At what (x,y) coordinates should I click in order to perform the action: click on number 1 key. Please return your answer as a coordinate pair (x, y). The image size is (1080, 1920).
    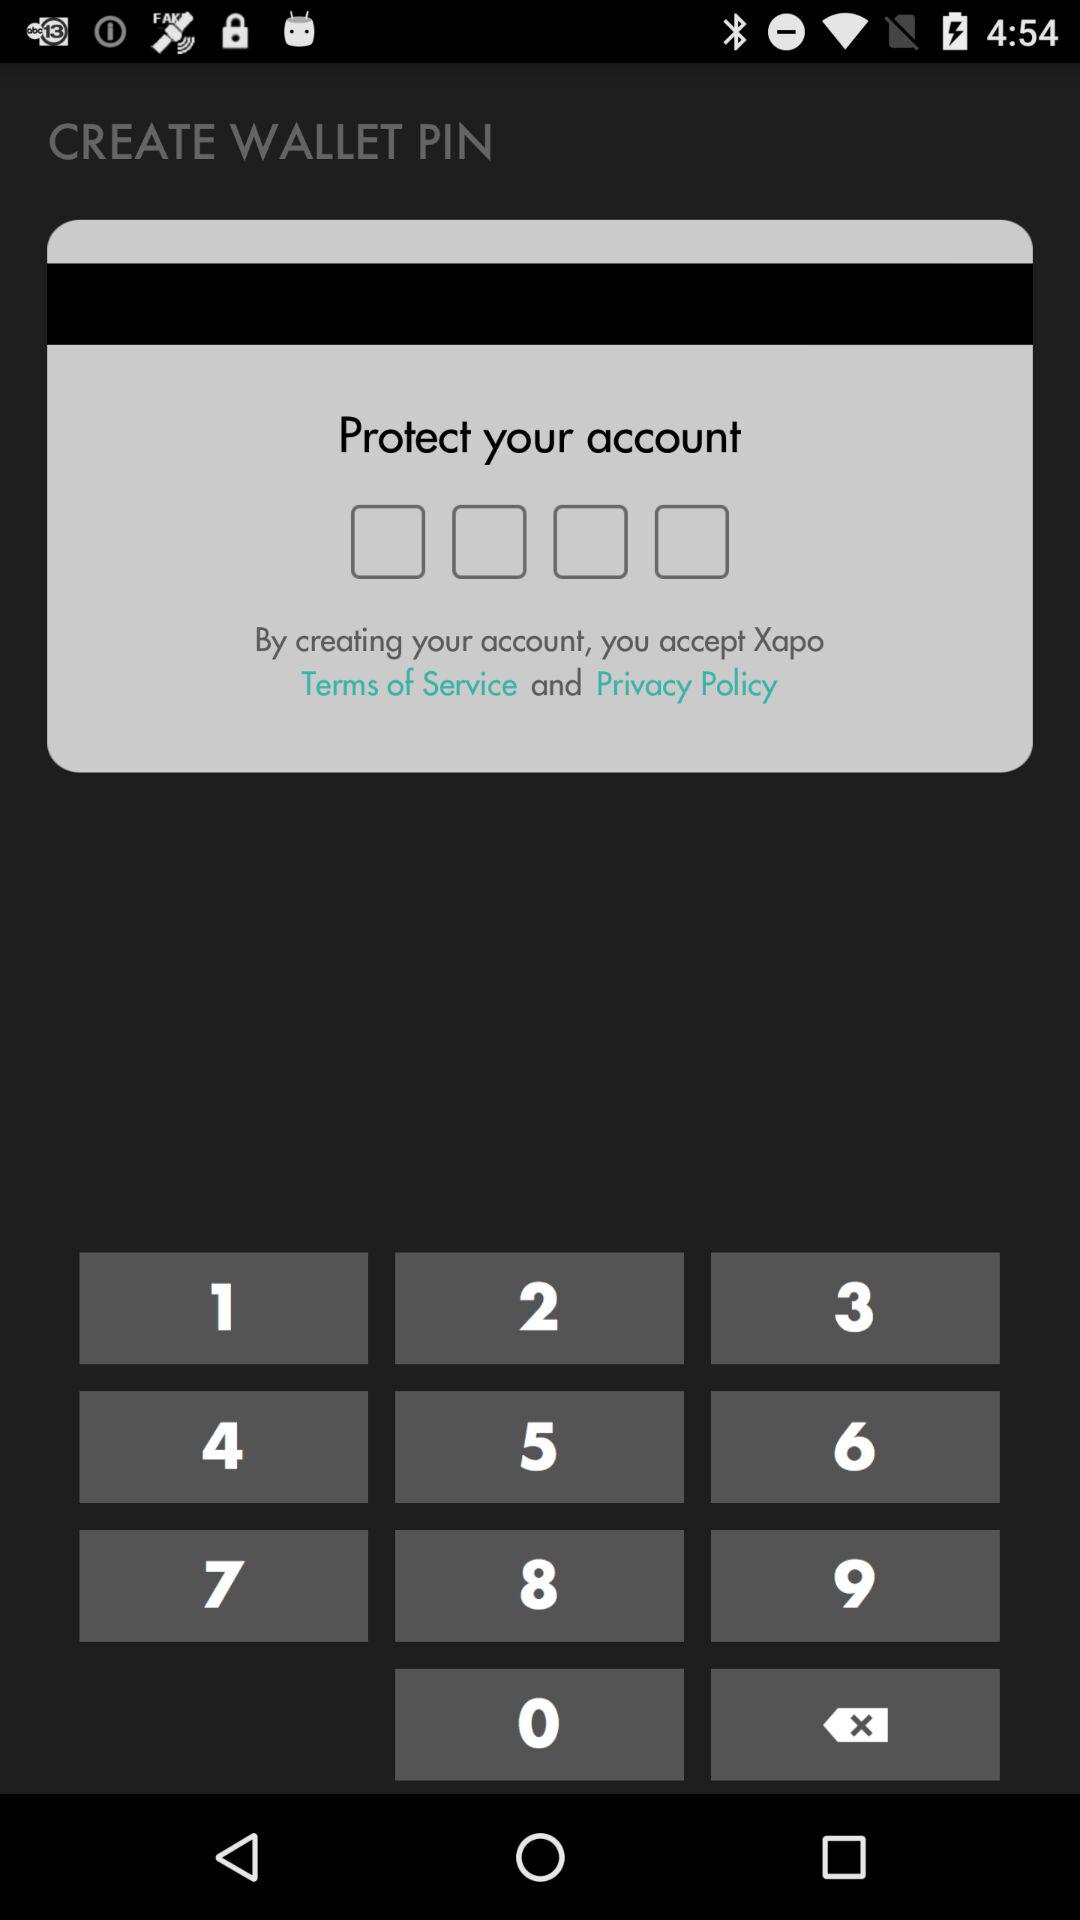
    Looking at the image, I should click on (224, 1308).